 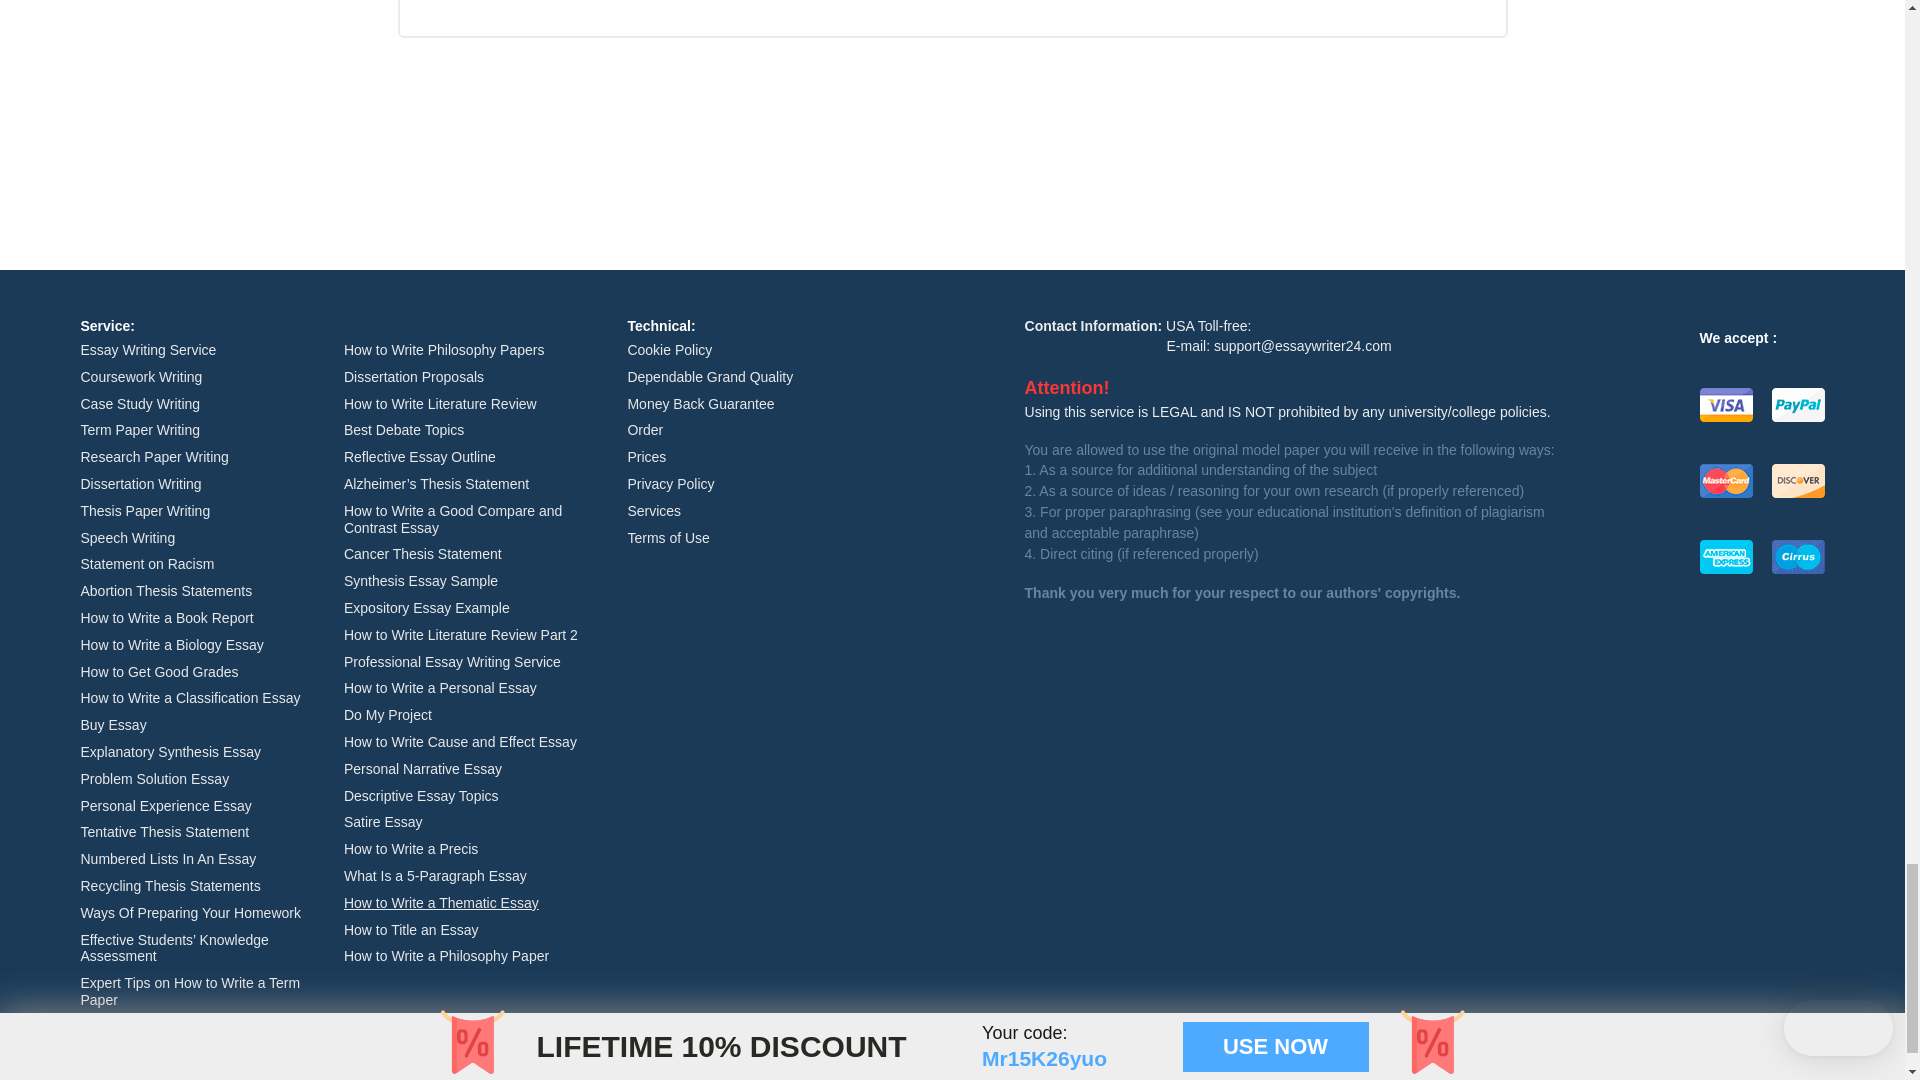 What do you see at coordinates (404, 430) in the screenshot?
I see `Best Debate Topics` at bounding box center [404, 430].